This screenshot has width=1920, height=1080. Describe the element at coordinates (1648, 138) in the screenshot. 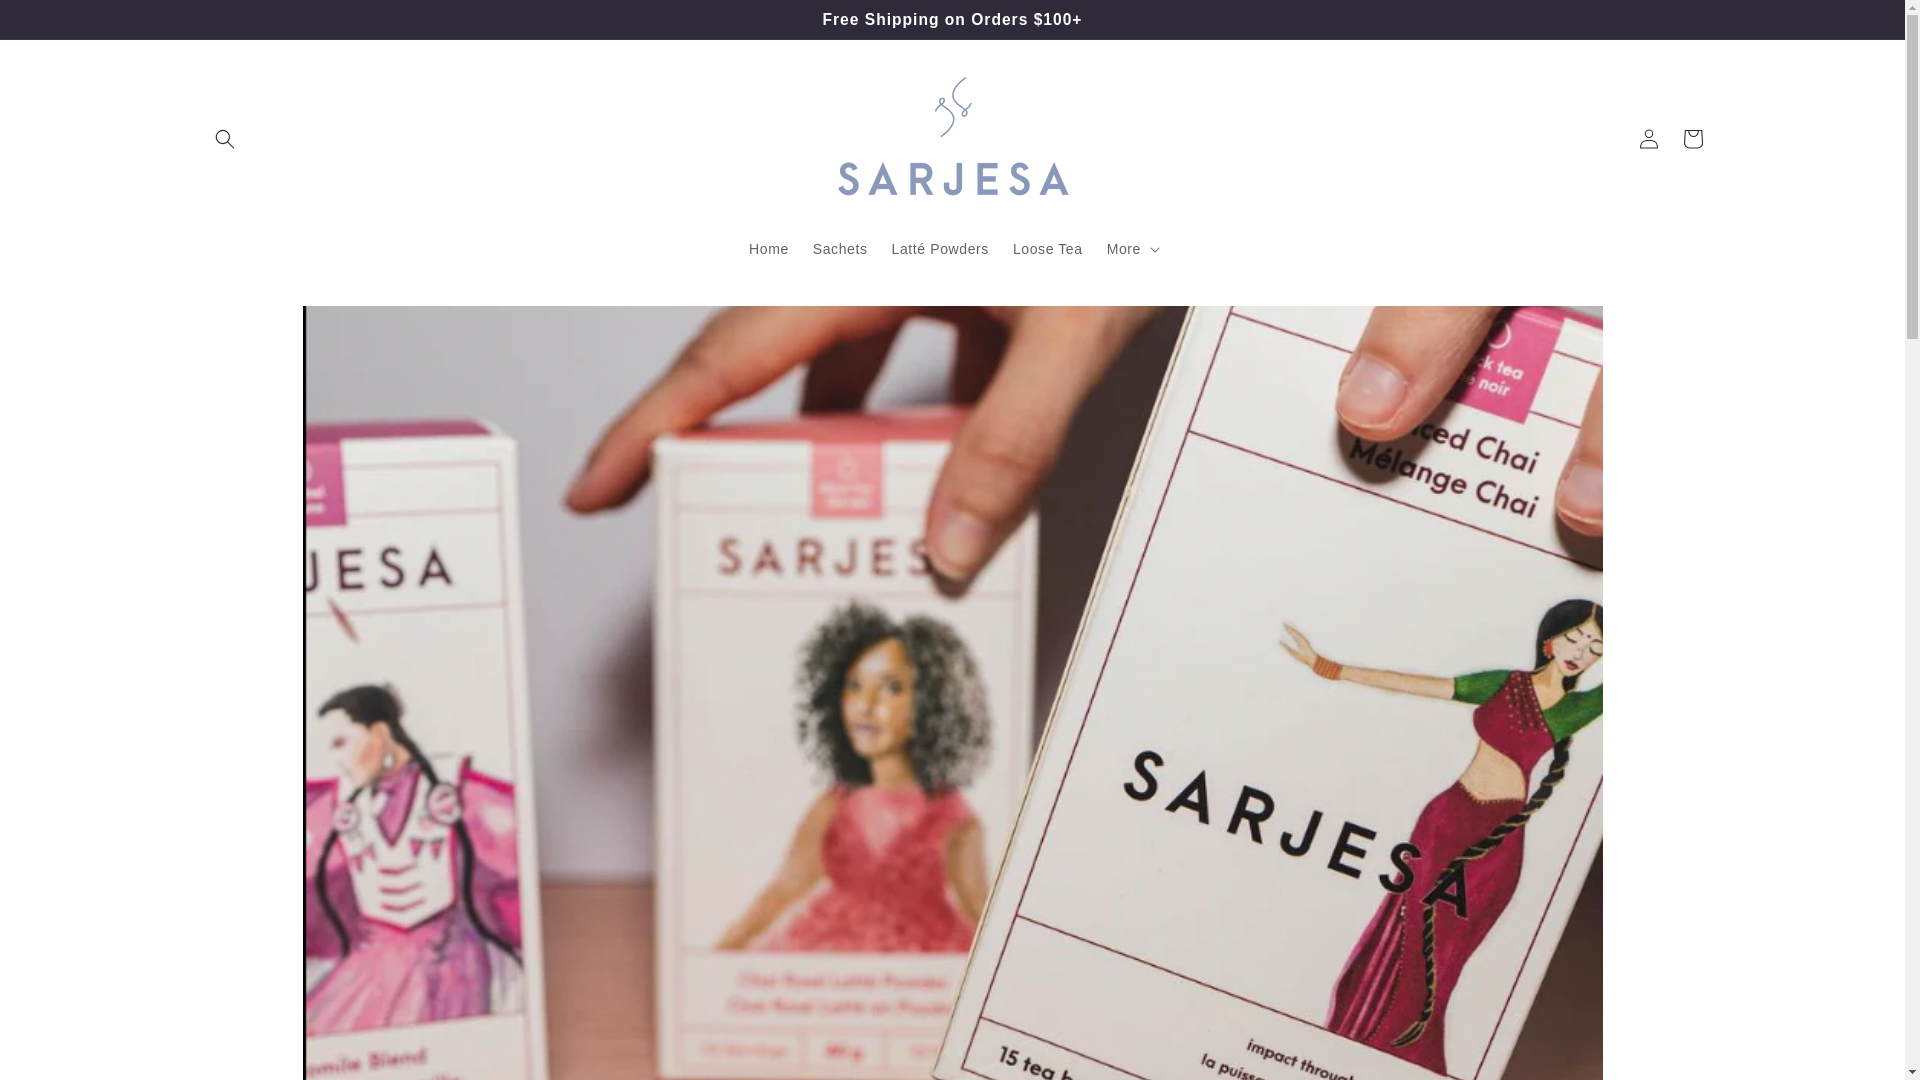

I see `Log in` at that location.